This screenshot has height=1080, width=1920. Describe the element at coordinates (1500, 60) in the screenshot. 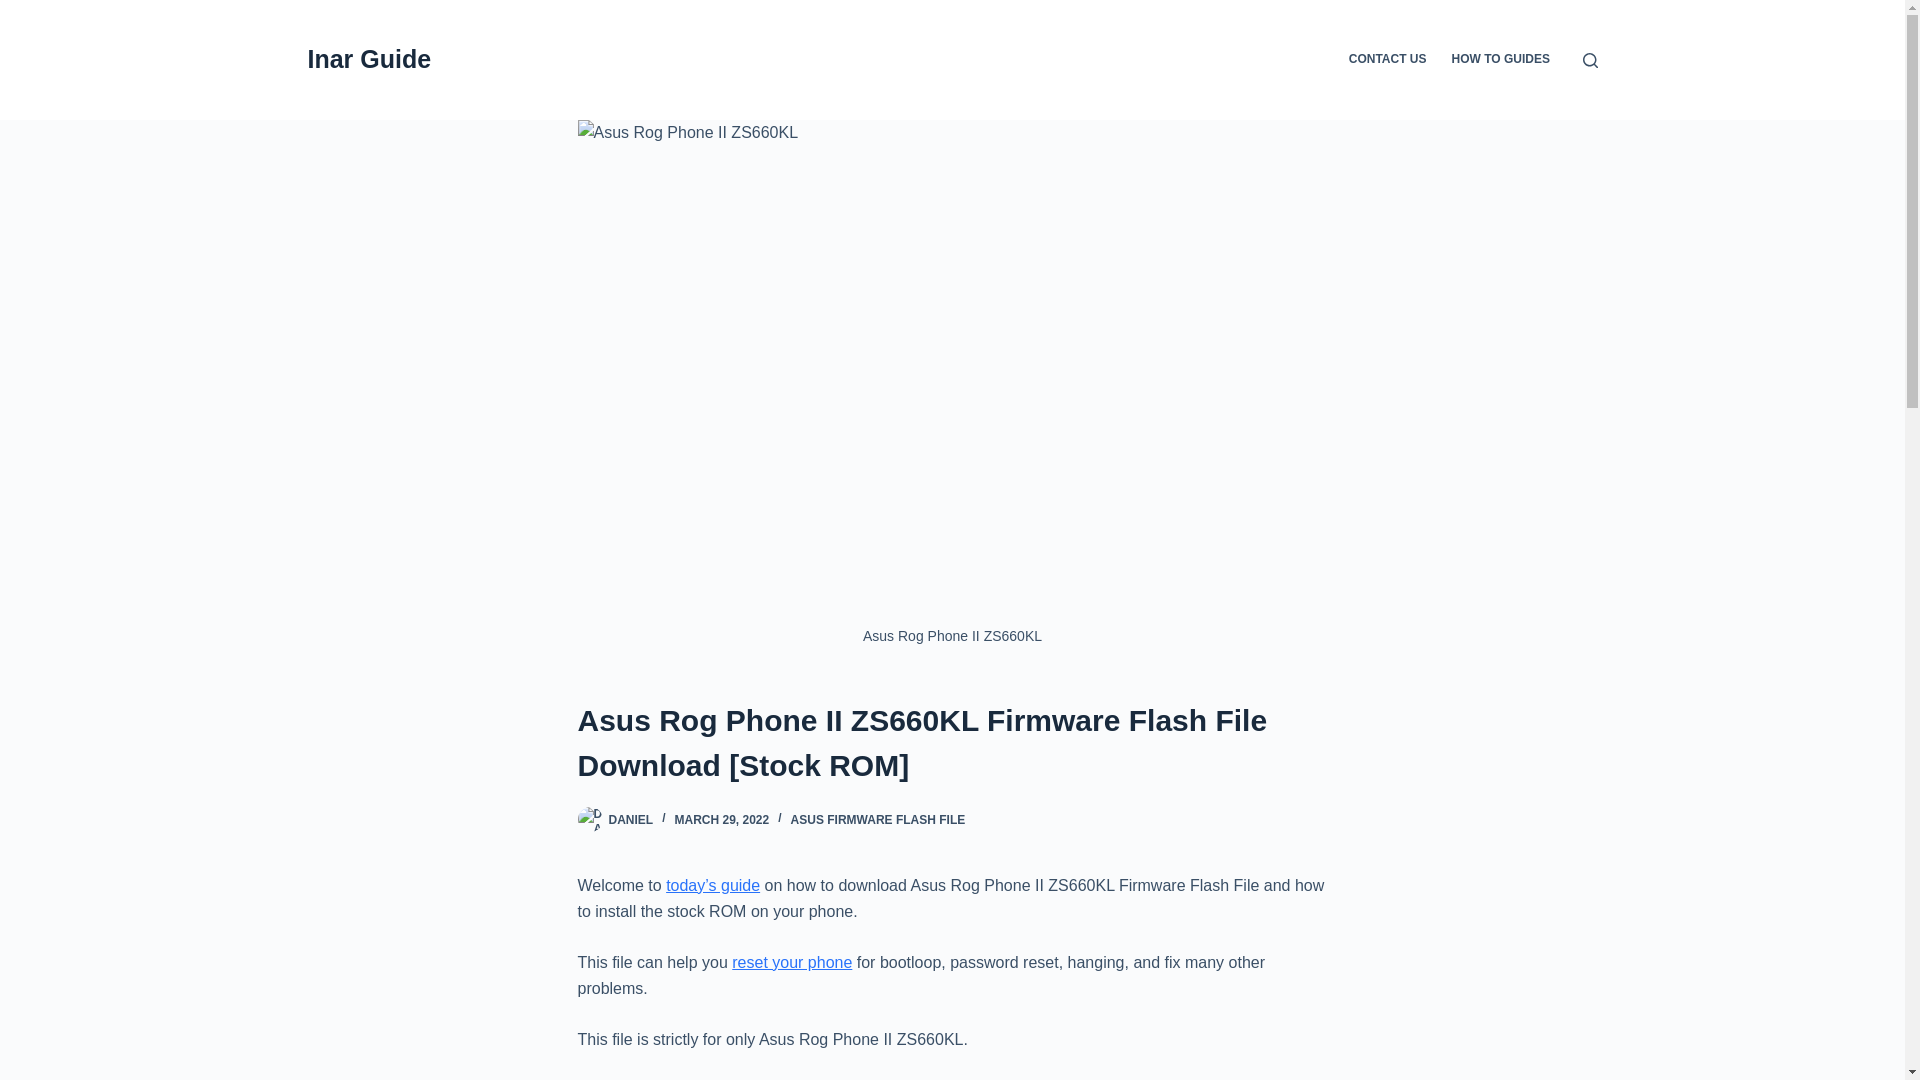

I see `HOW TO GUIDES` at that location.